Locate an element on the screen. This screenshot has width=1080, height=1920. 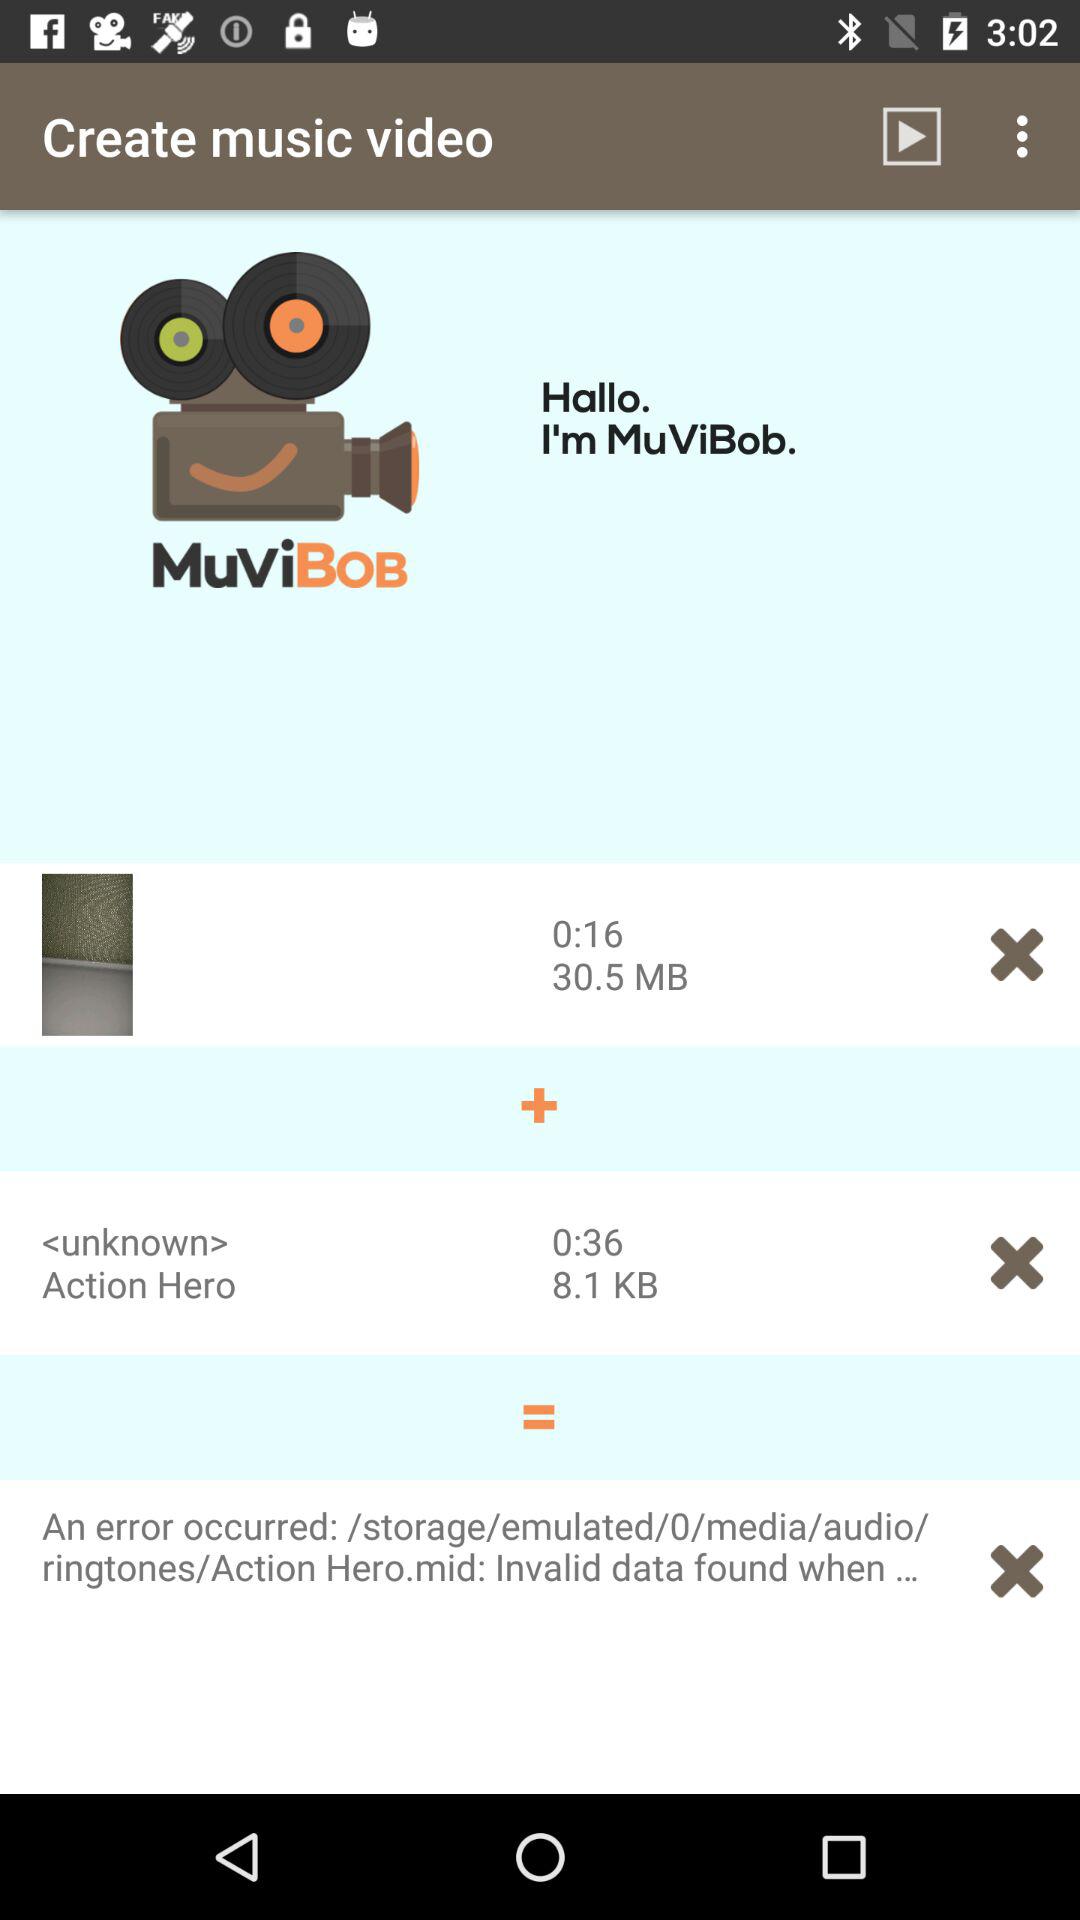
click on menu is located at coordinates (1028, 136).